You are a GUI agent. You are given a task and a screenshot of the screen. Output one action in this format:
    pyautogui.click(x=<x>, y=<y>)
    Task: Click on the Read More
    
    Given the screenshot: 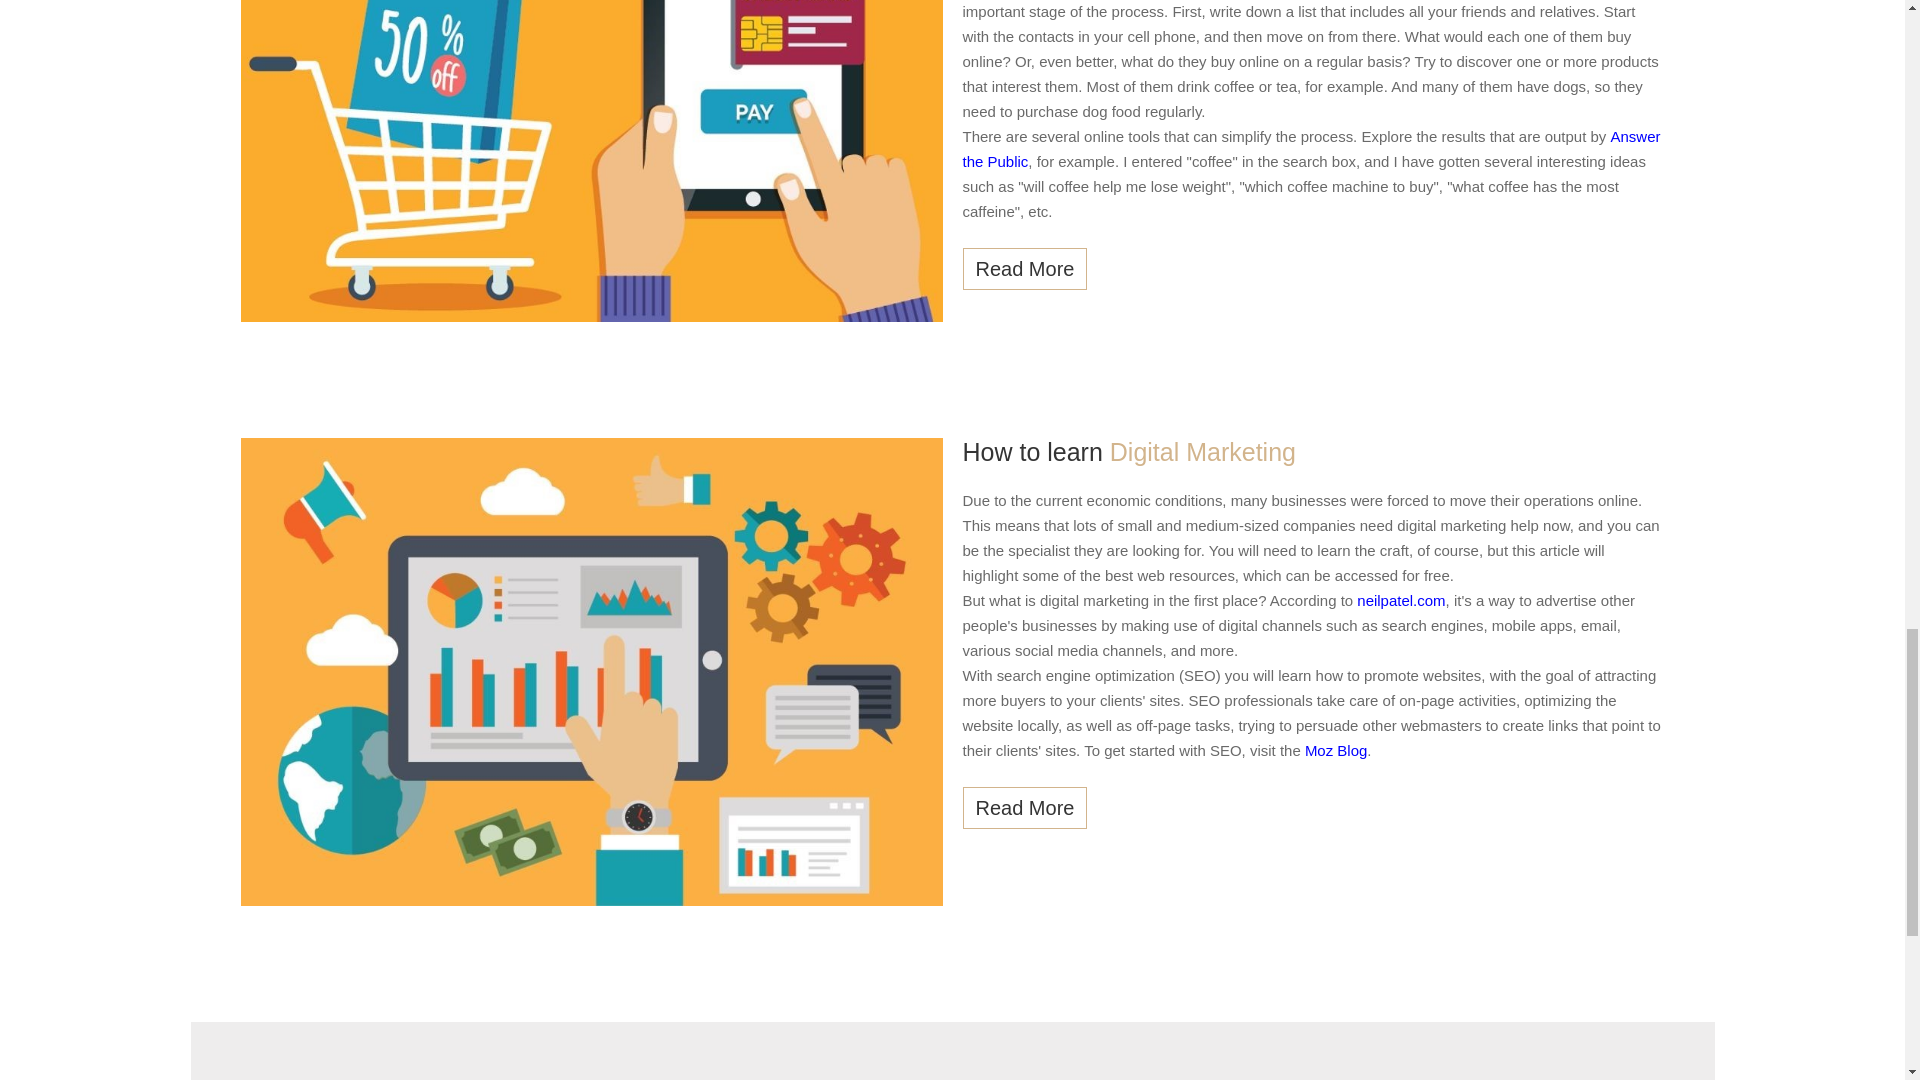 What is the action you would take?
    pyautogui.click(x=1024, y=808)
    